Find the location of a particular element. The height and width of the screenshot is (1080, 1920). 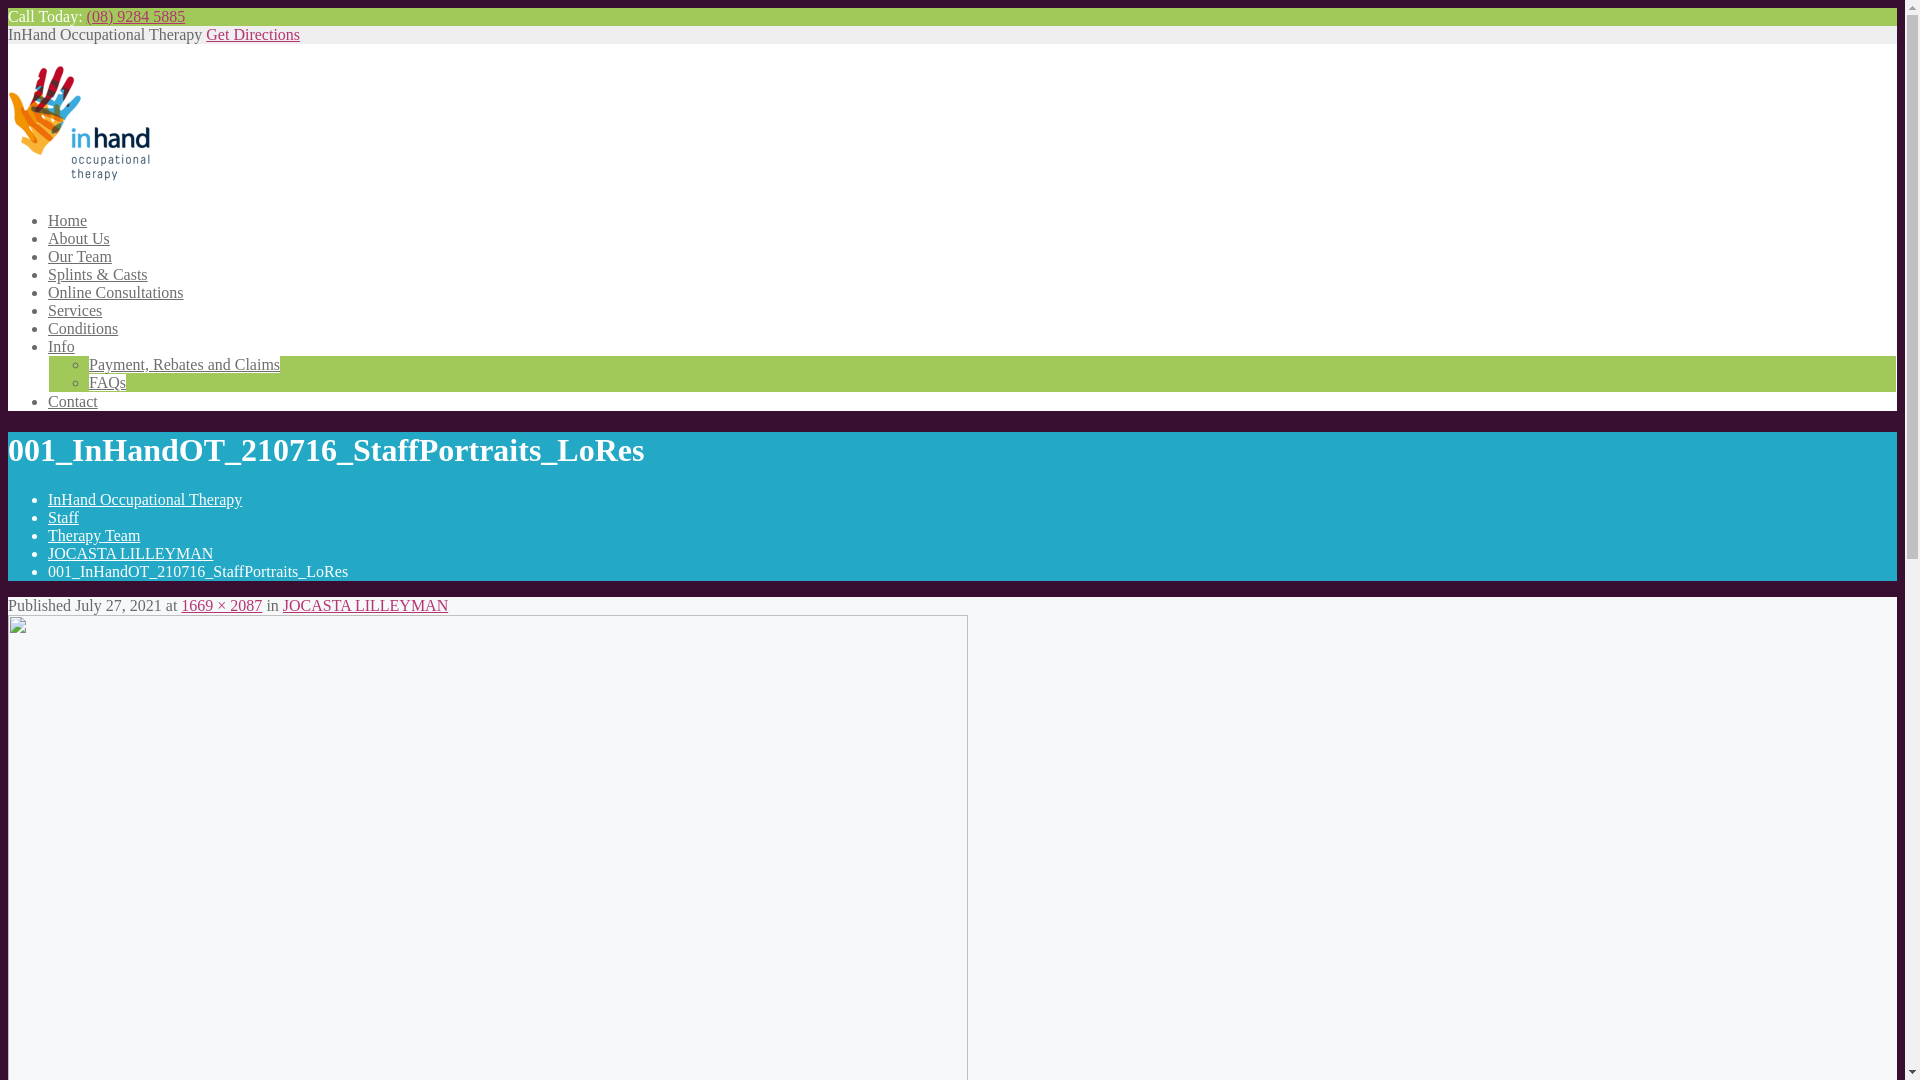

Services is located at coordinates (75, 310).